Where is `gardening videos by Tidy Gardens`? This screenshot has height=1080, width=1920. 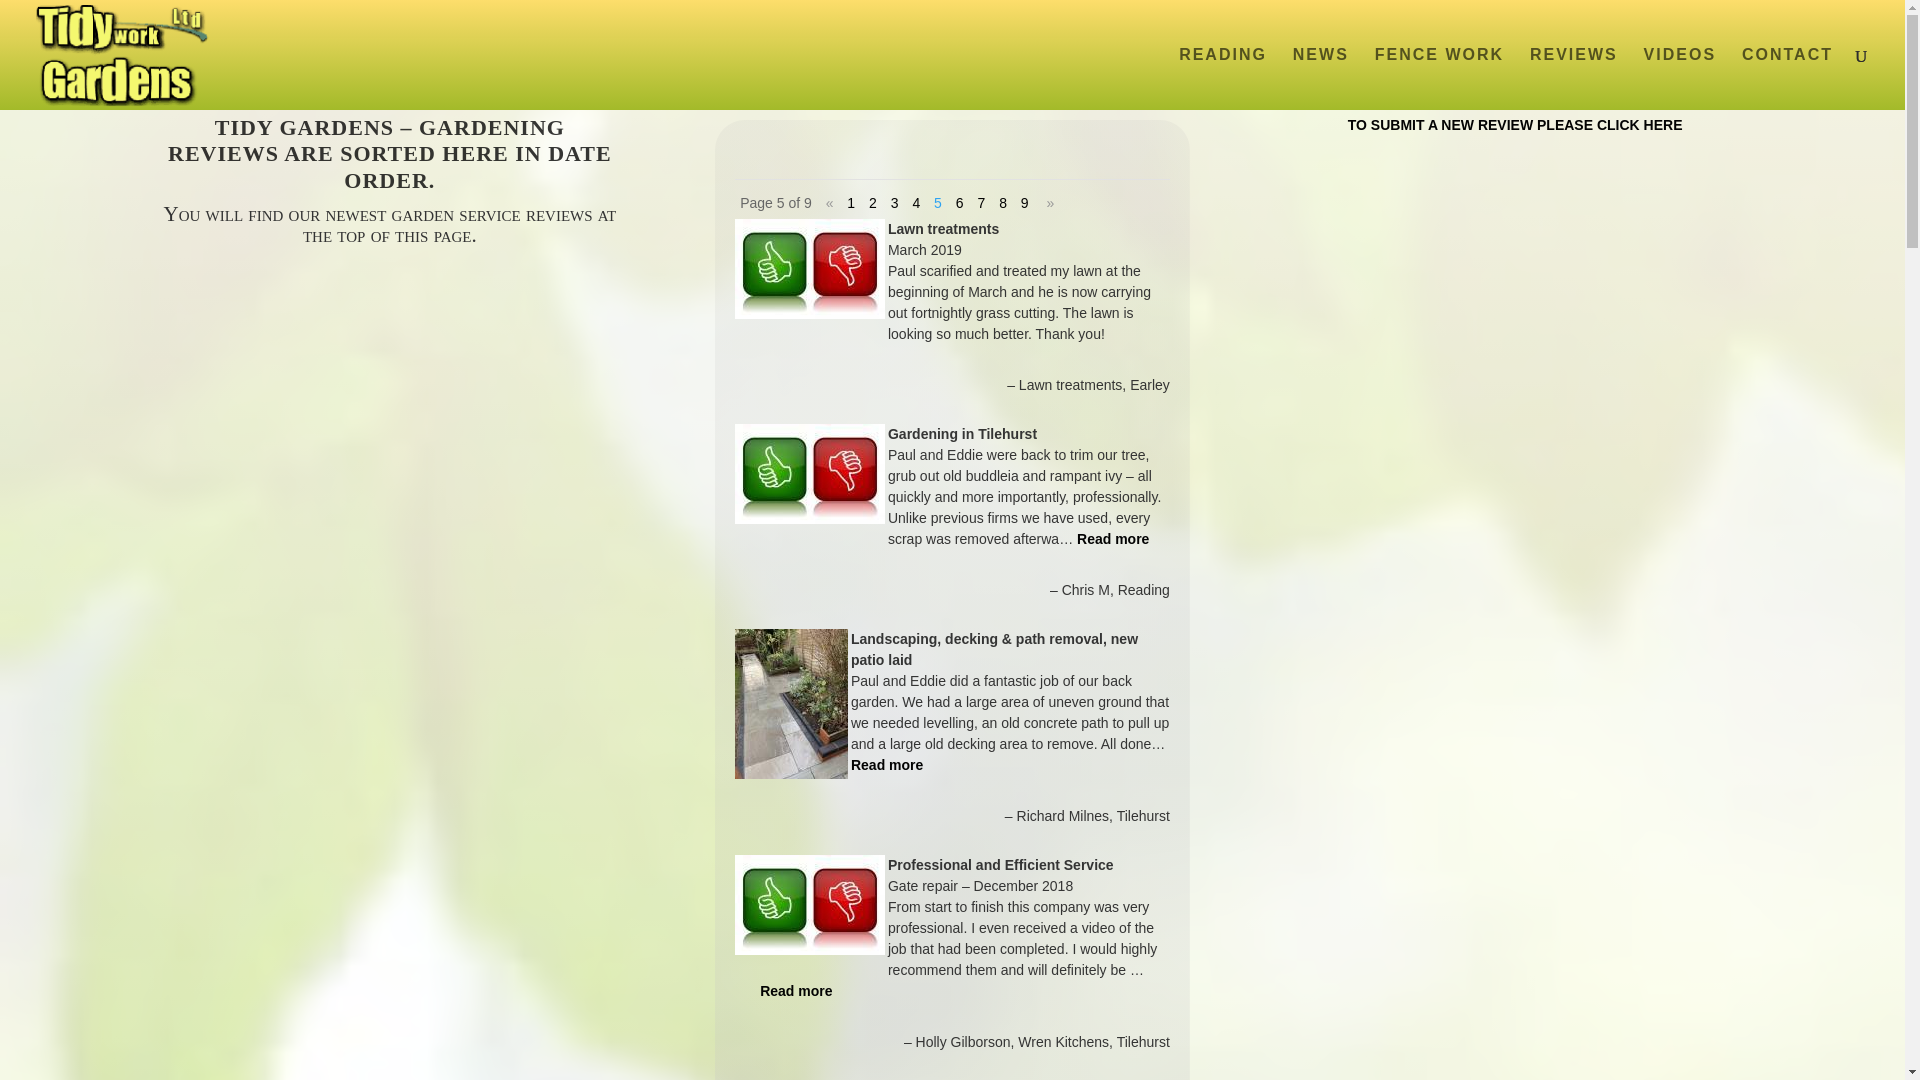 gardening videos by Tidy Gardens is located at coordinates (1680, 78).